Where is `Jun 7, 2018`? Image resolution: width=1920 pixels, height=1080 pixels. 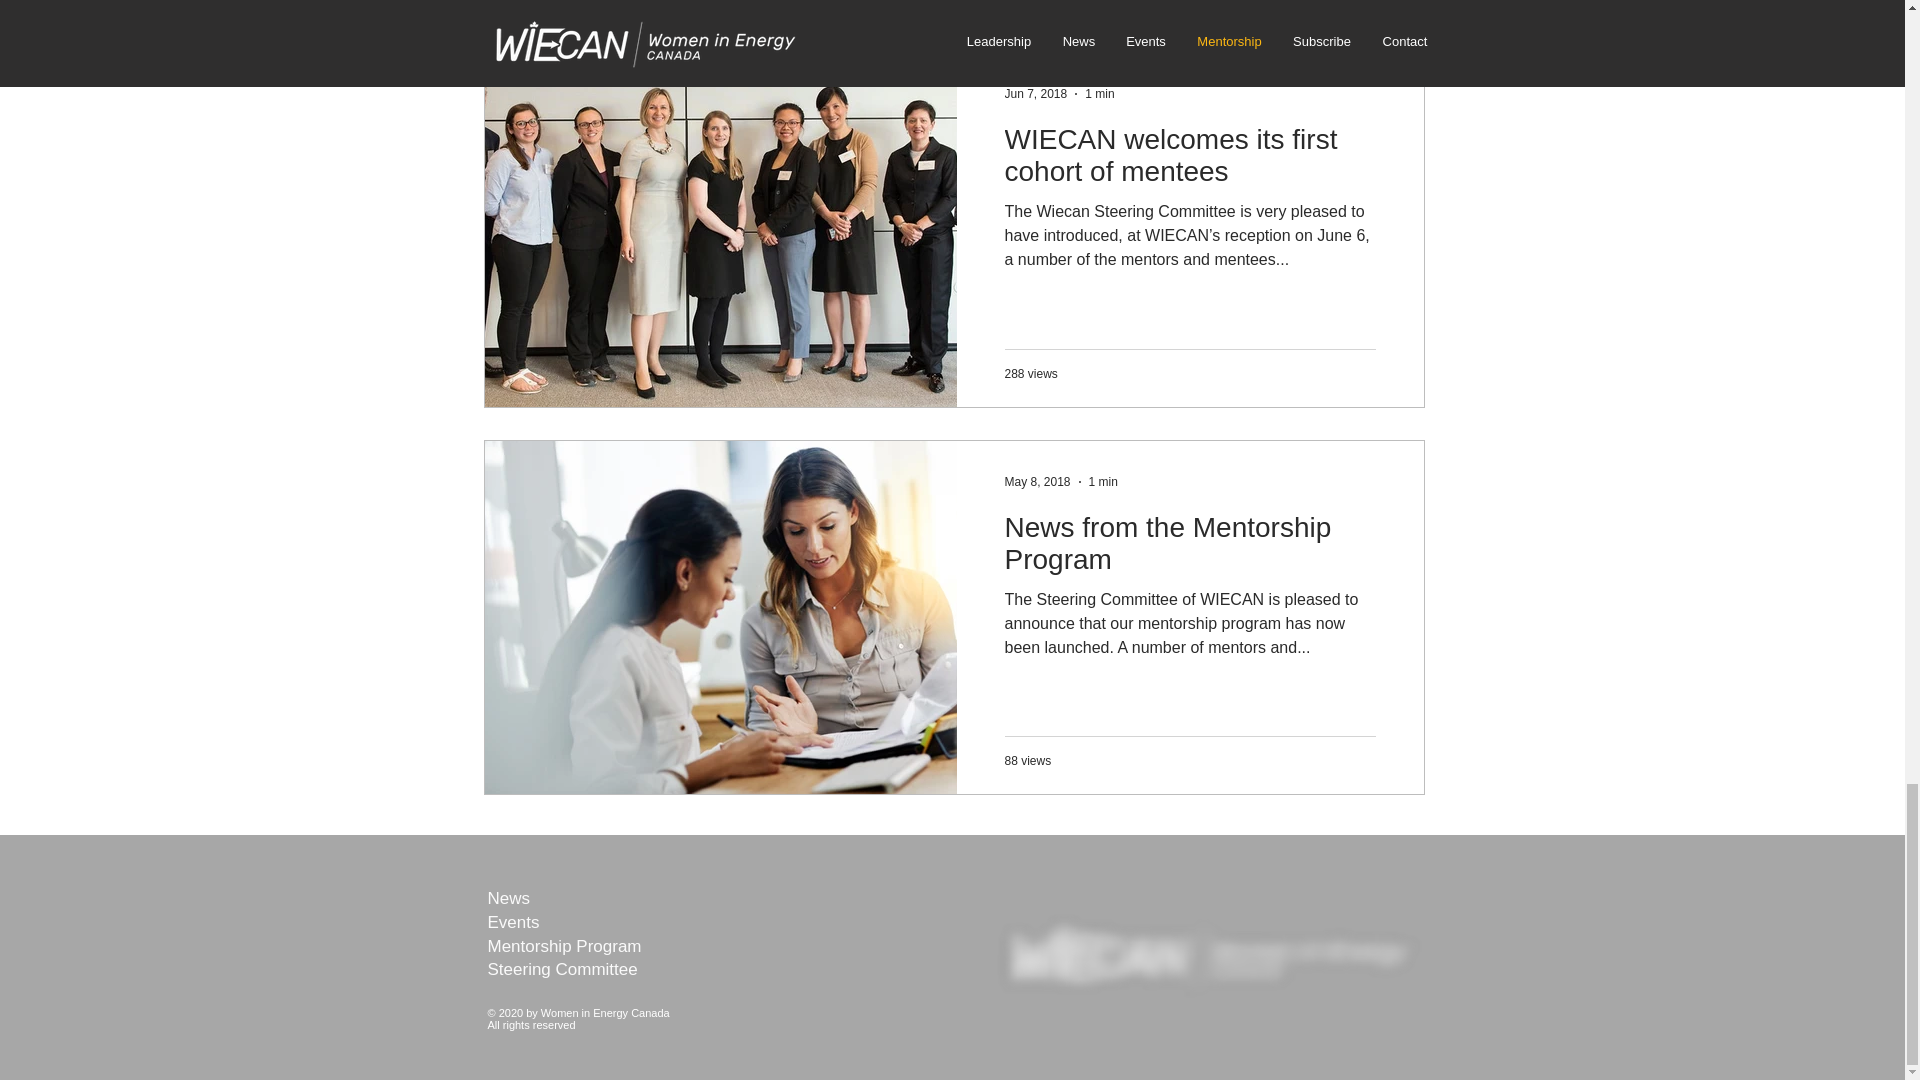
Jun 7, 2018 is located at coordinates (1036, 94).